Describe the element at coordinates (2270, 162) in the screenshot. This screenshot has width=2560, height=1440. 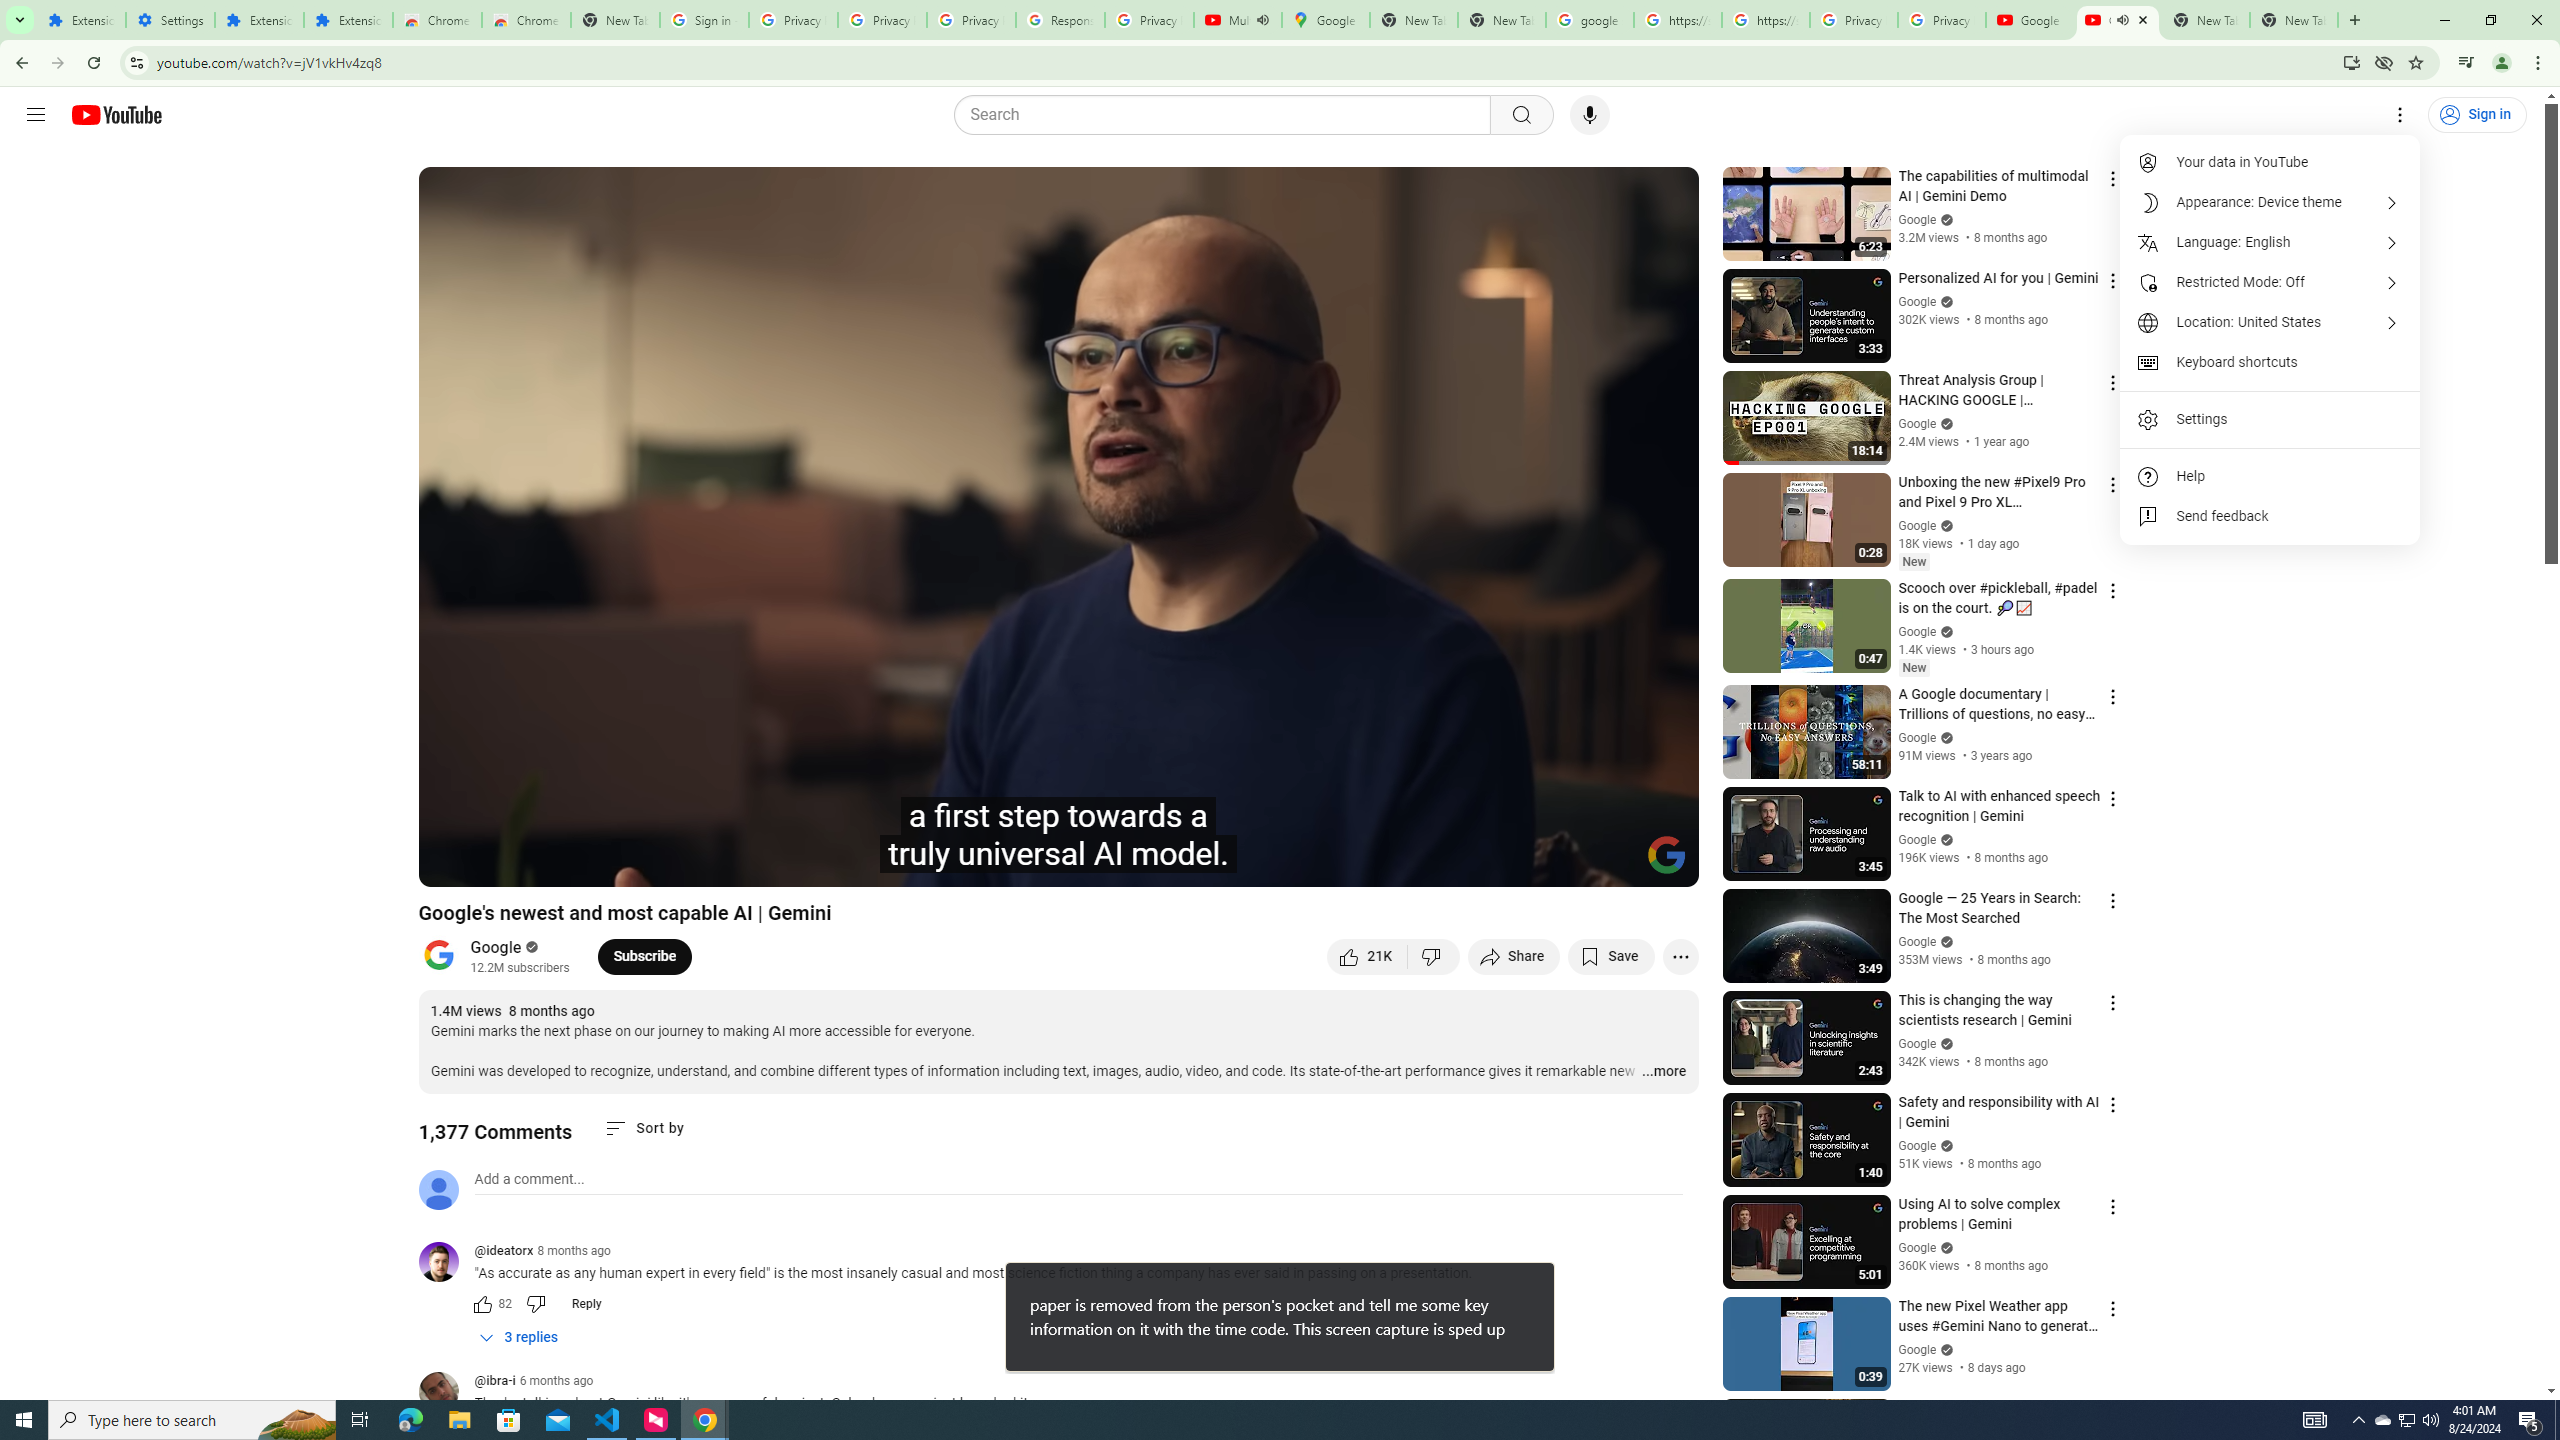
I see `Your data in YouTube` at that location.